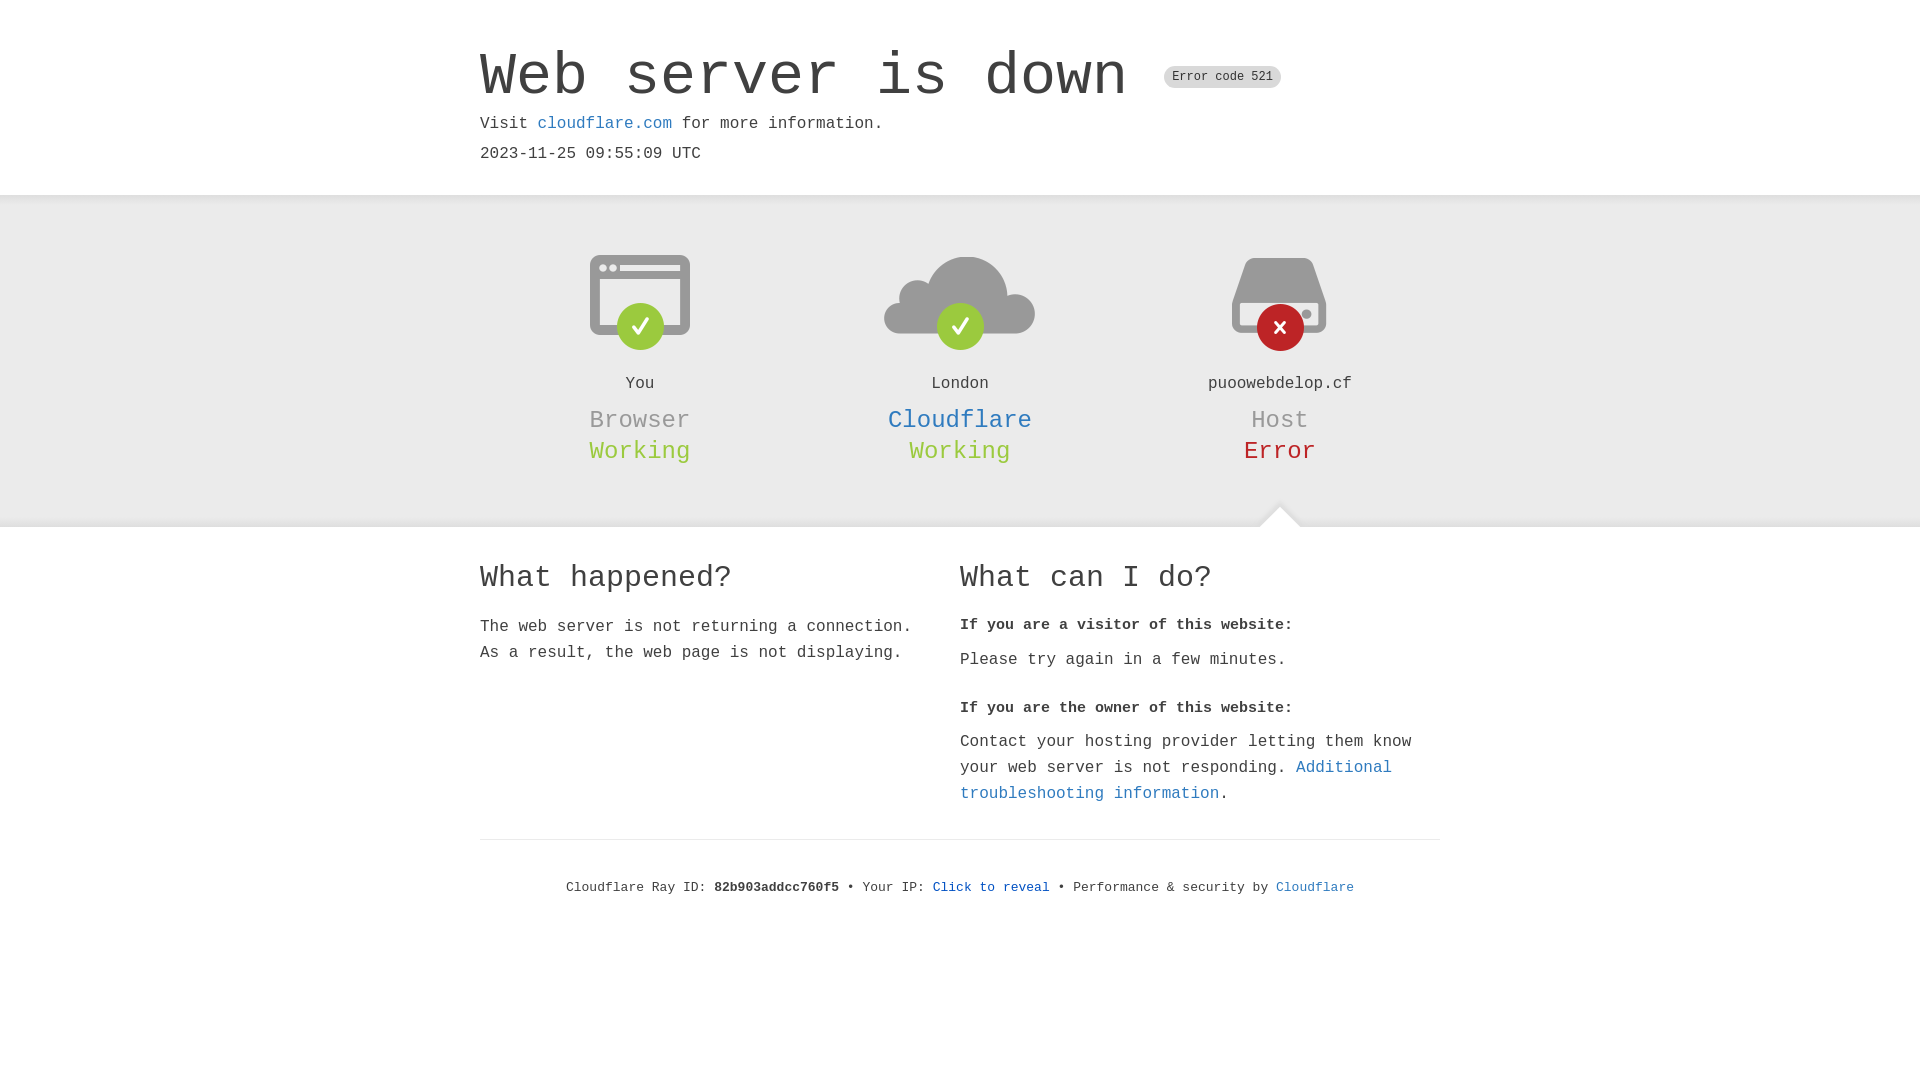 The width and height of the screenshot is (1920, 1080). What do you see at coordinates (992, 888) in the screenshot?
I see `Click to reveal` at bounding box center [992, 888].